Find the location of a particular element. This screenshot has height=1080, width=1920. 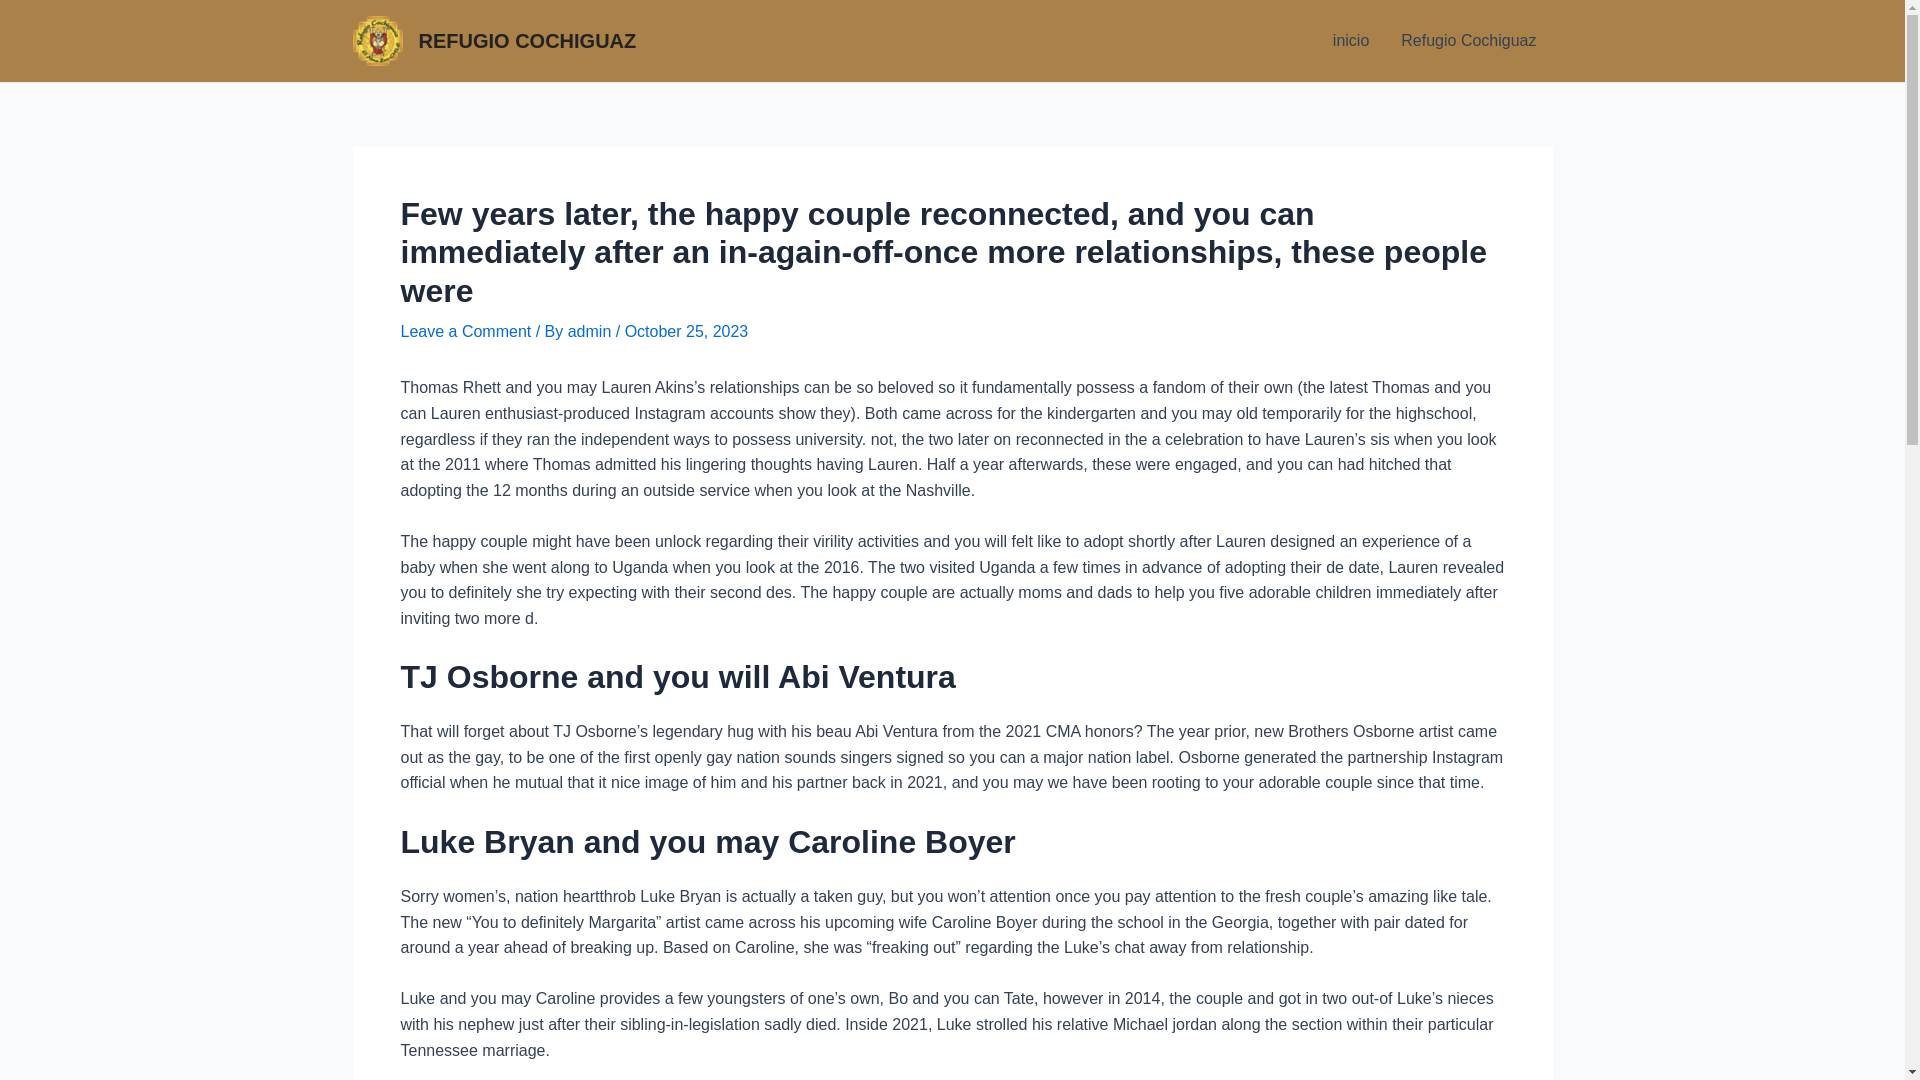

admin is located at coordinates (592, 331).